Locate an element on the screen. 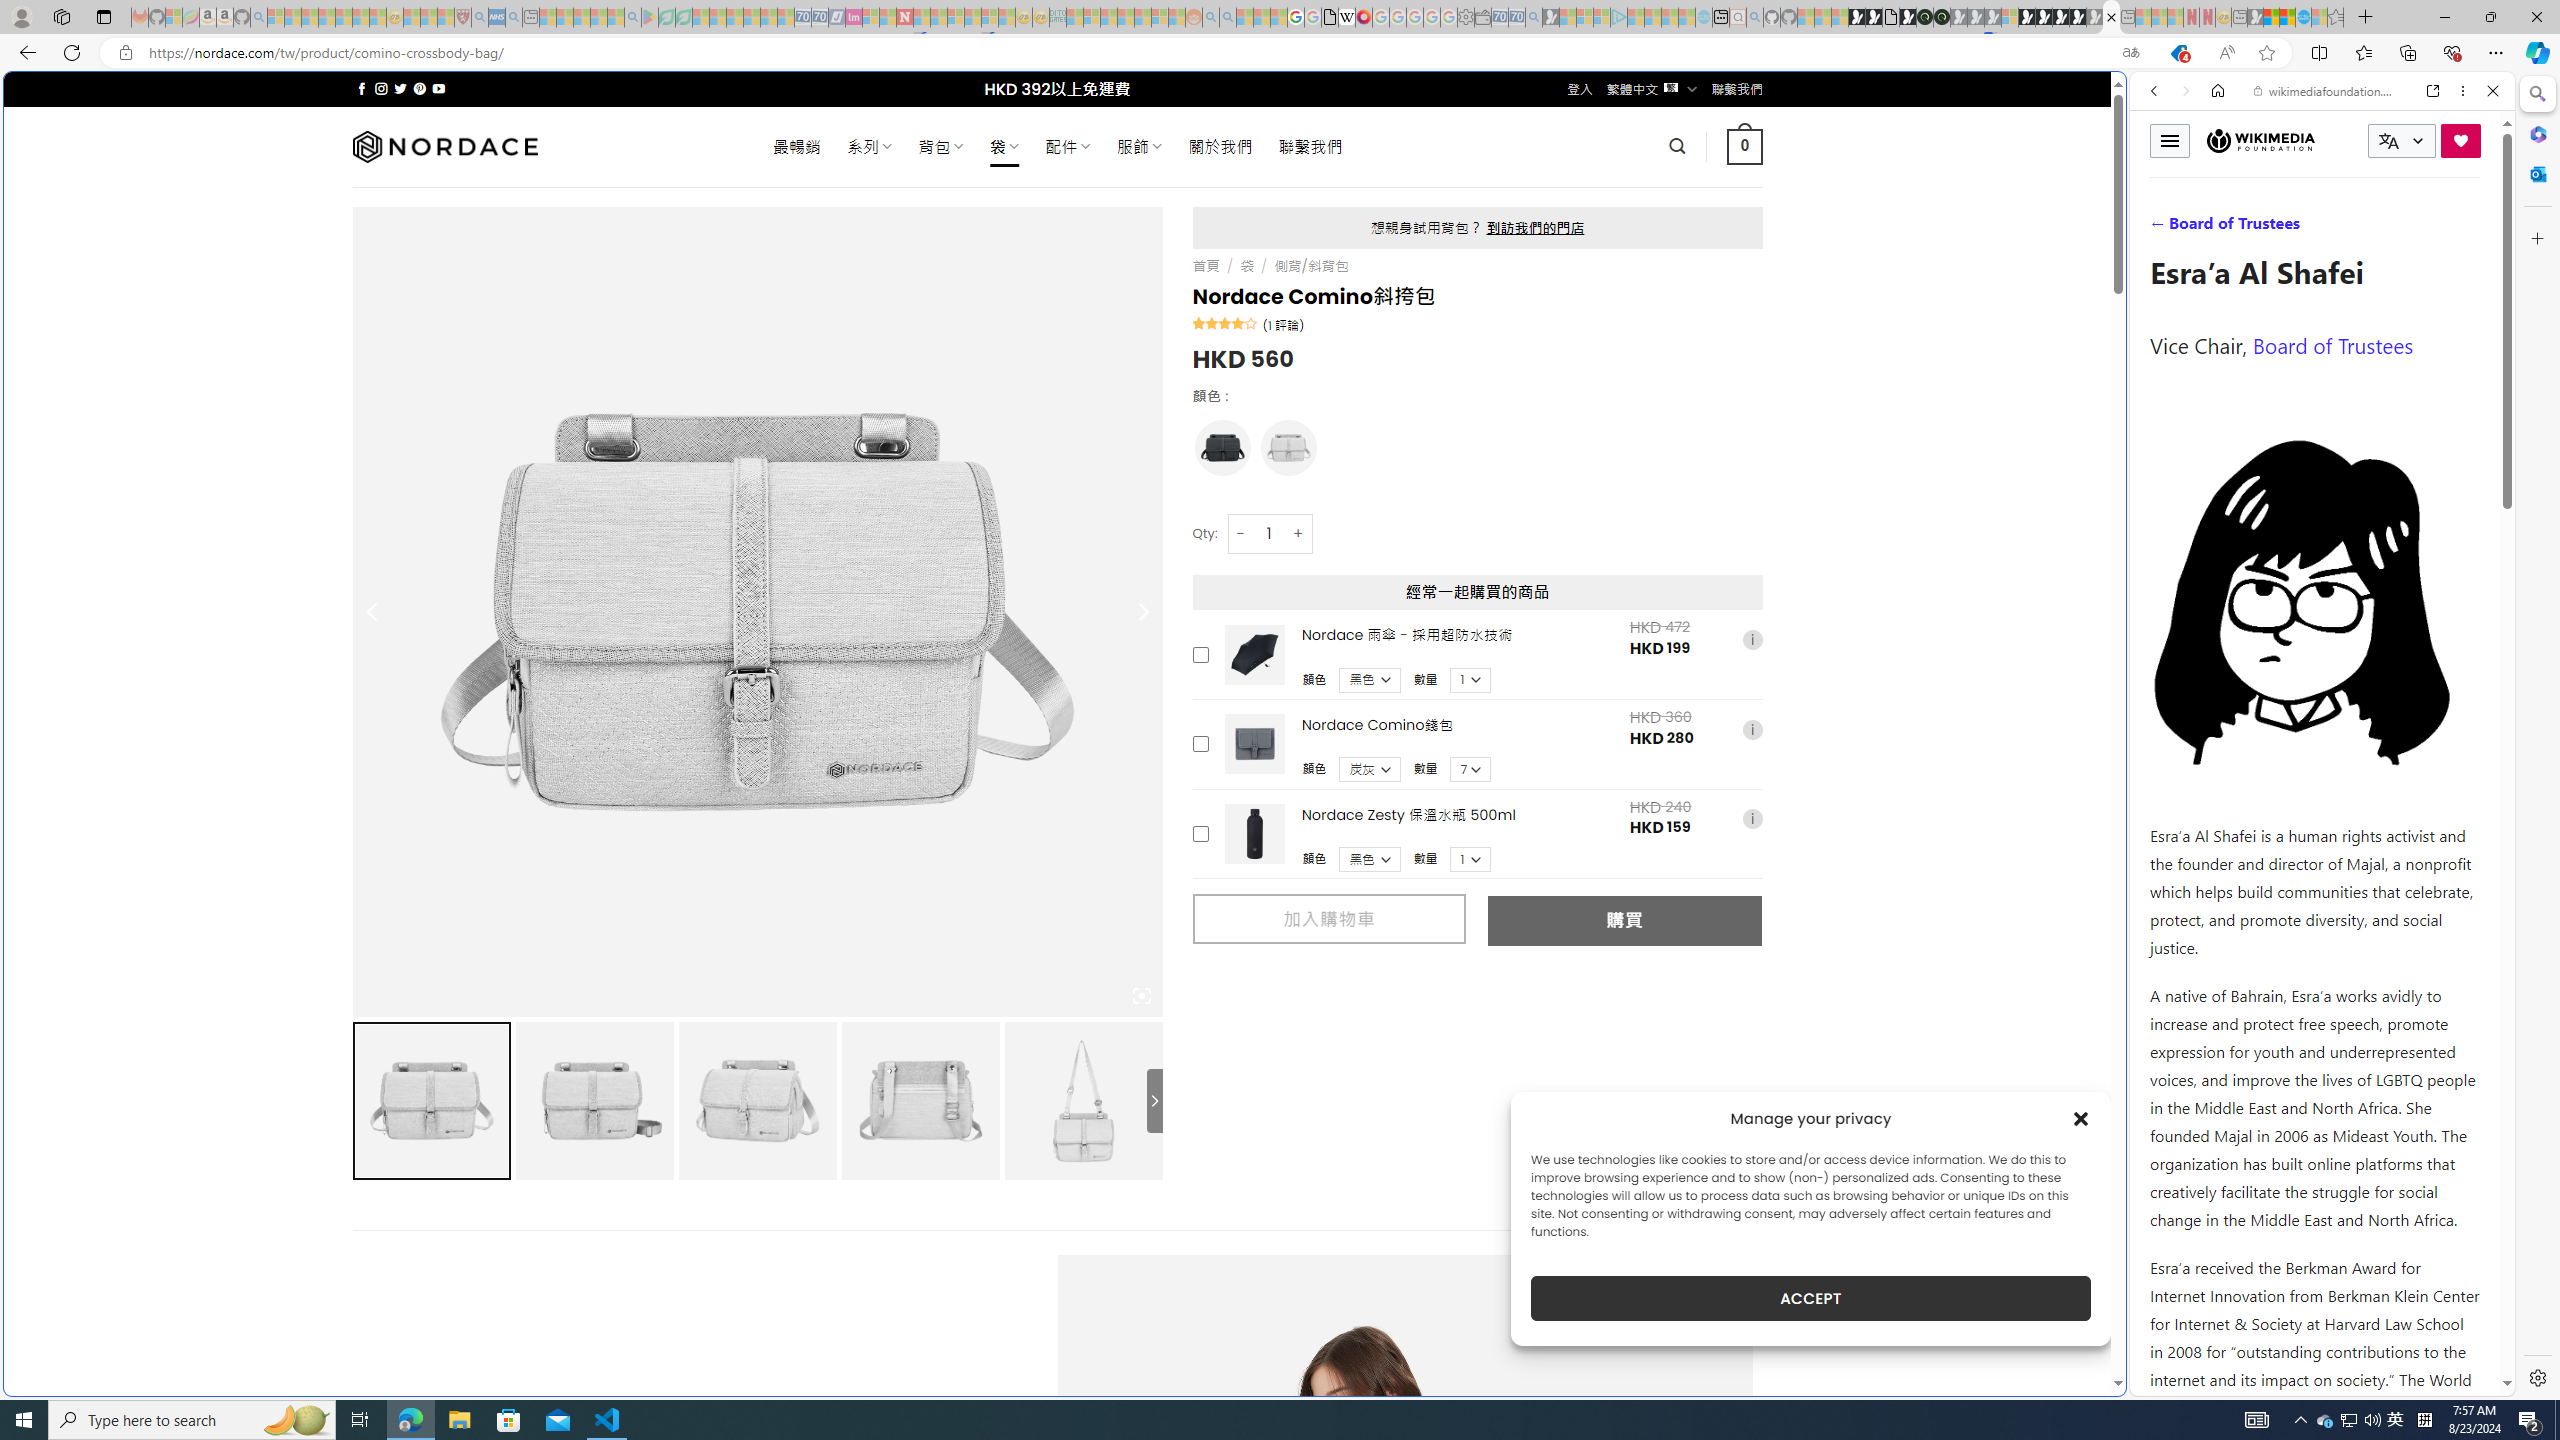 Image resolution: width=2560 pixels, height=1440 pixels. utah sues federal government - Search - Sleeping is located at coordinates (512, 17).